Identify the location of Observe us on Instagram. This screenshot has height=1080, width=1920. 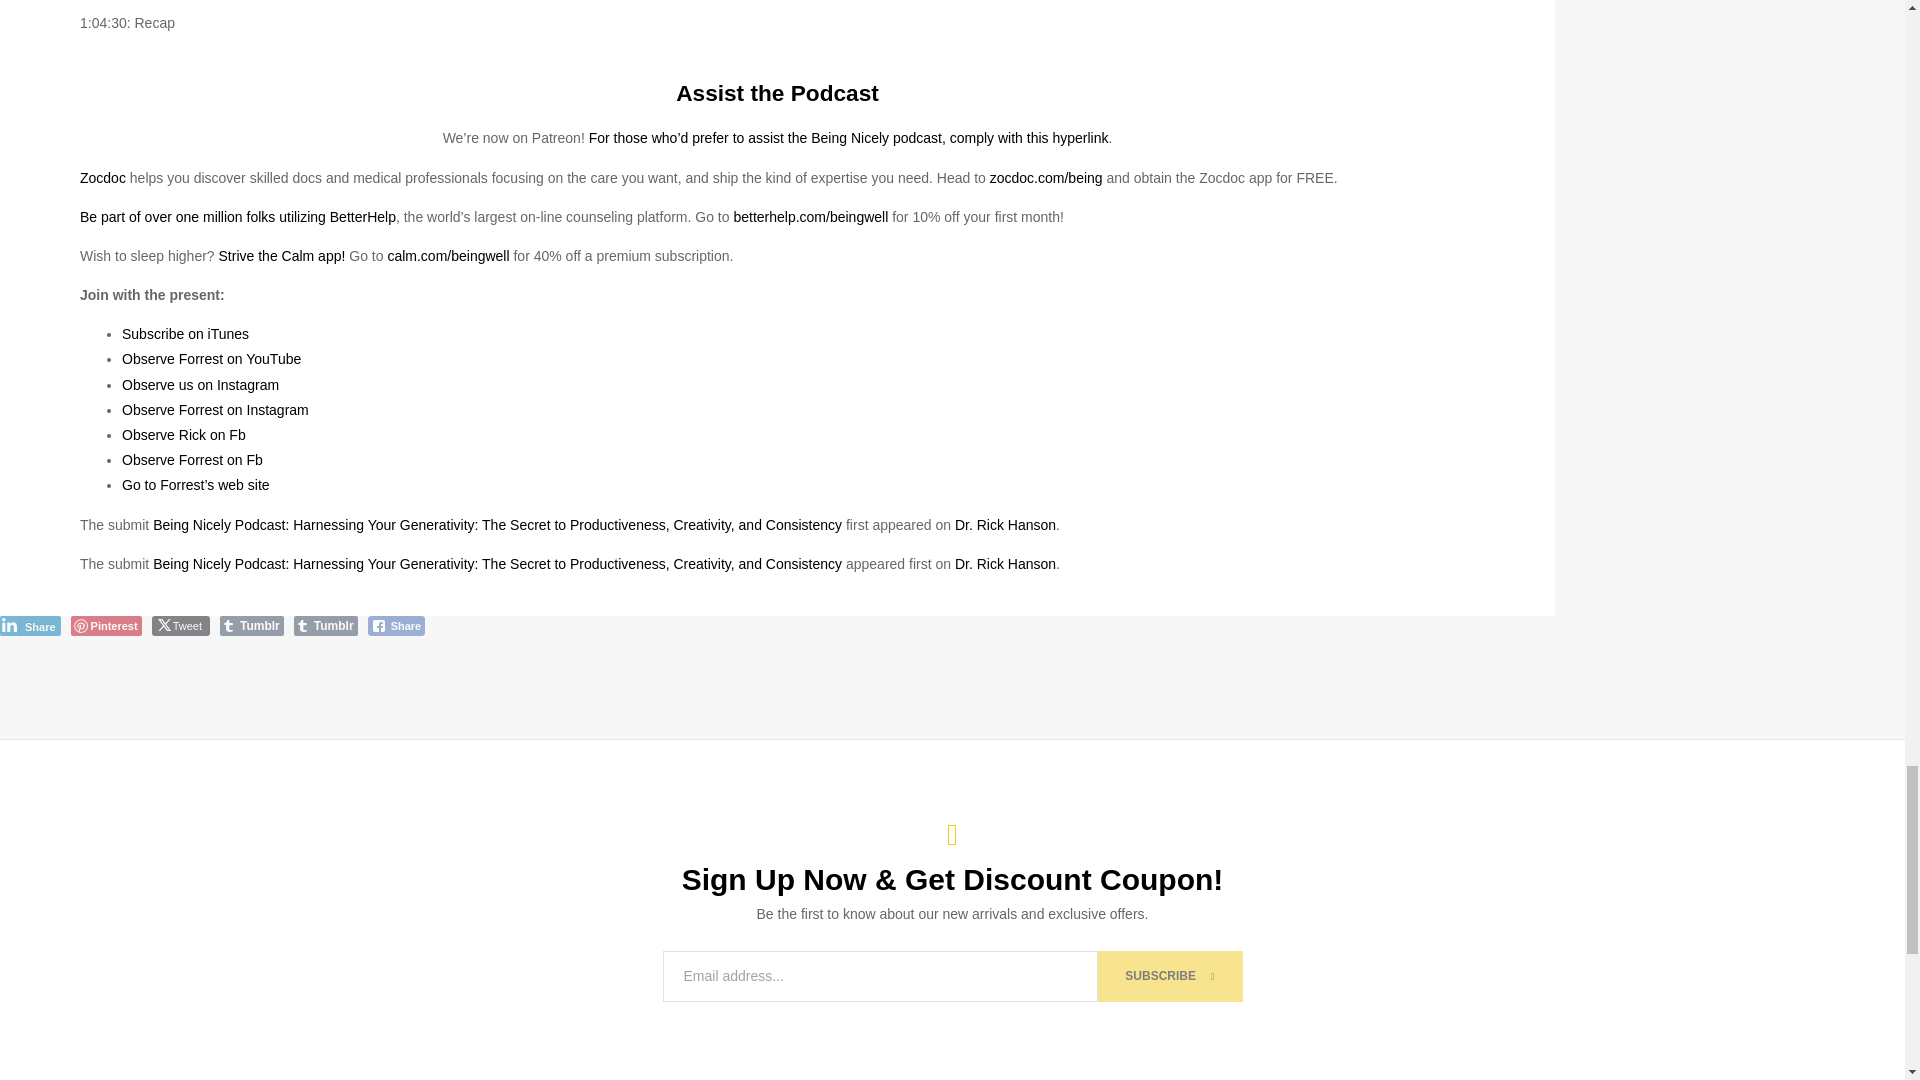
(200, 384).